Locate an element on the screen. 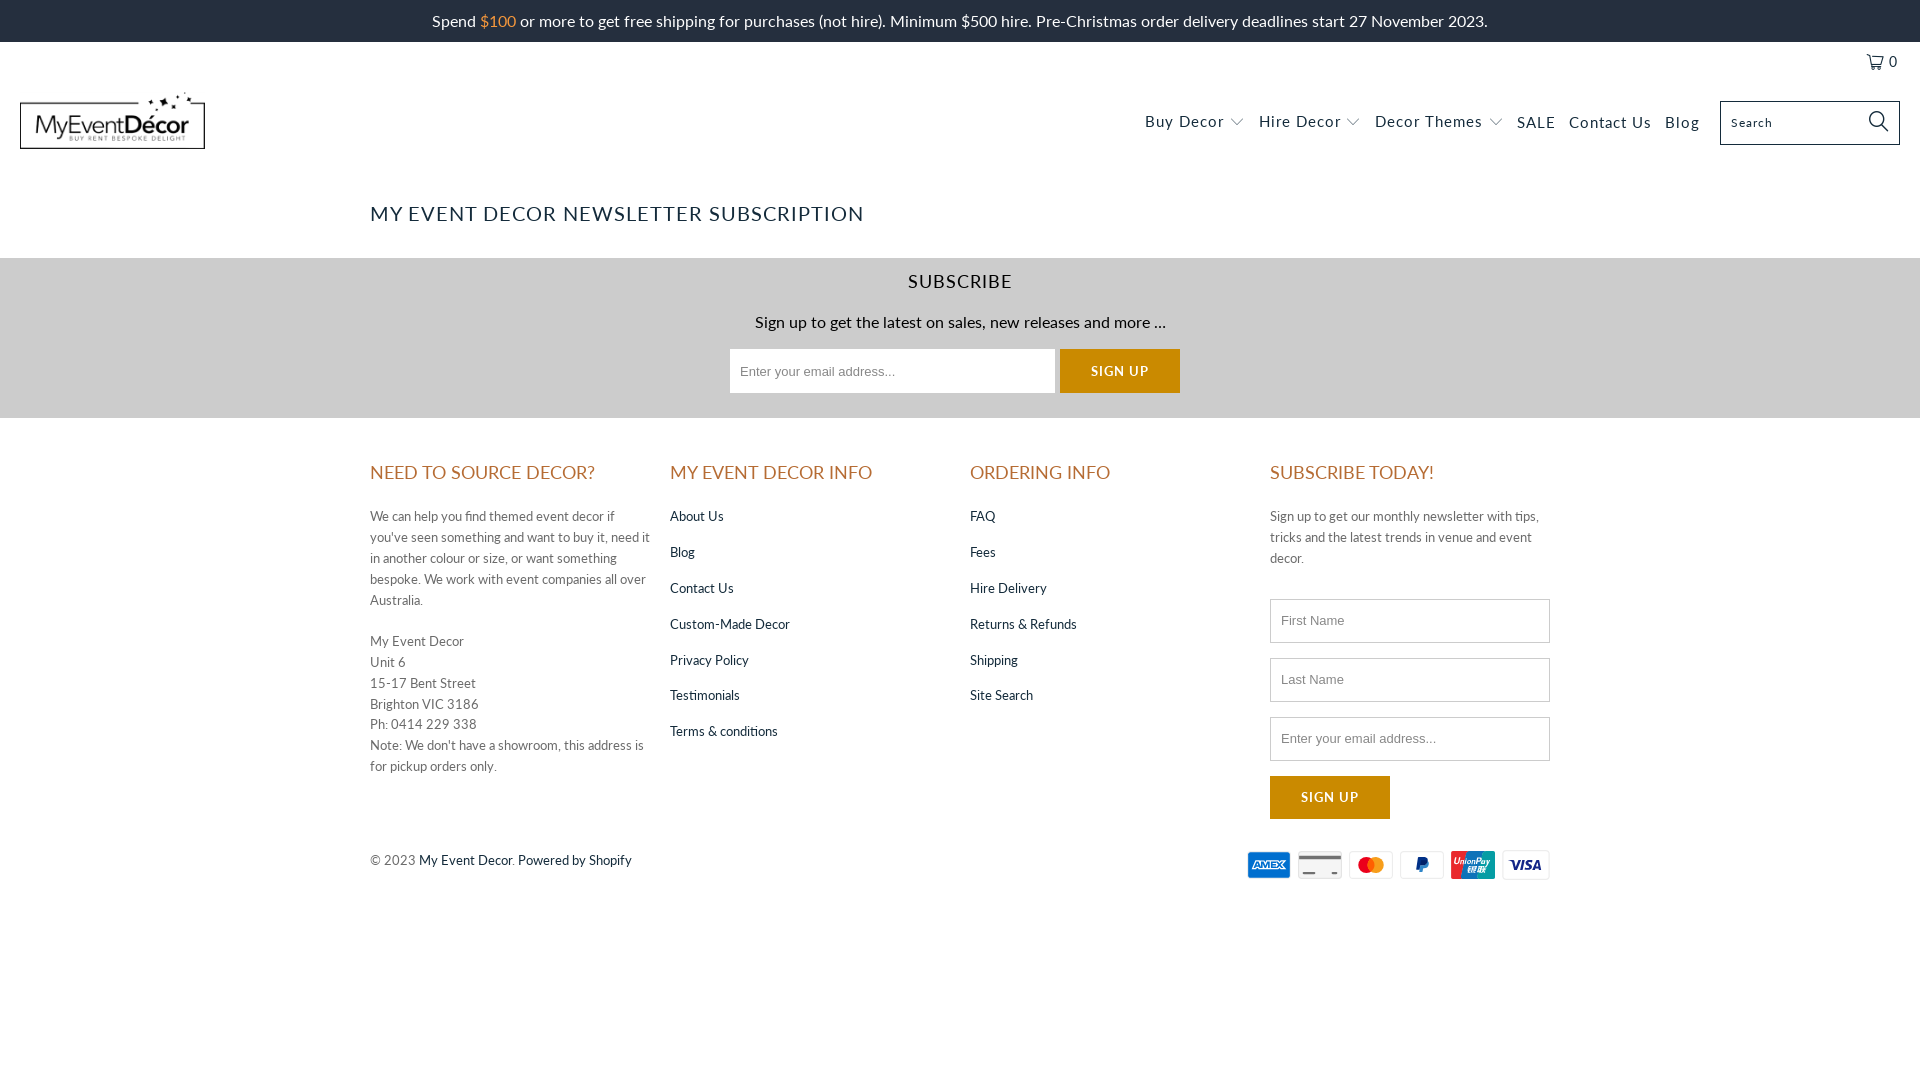 This screenshot has width=1920, height=1080. FAQ is located at coordinates (982, 516).